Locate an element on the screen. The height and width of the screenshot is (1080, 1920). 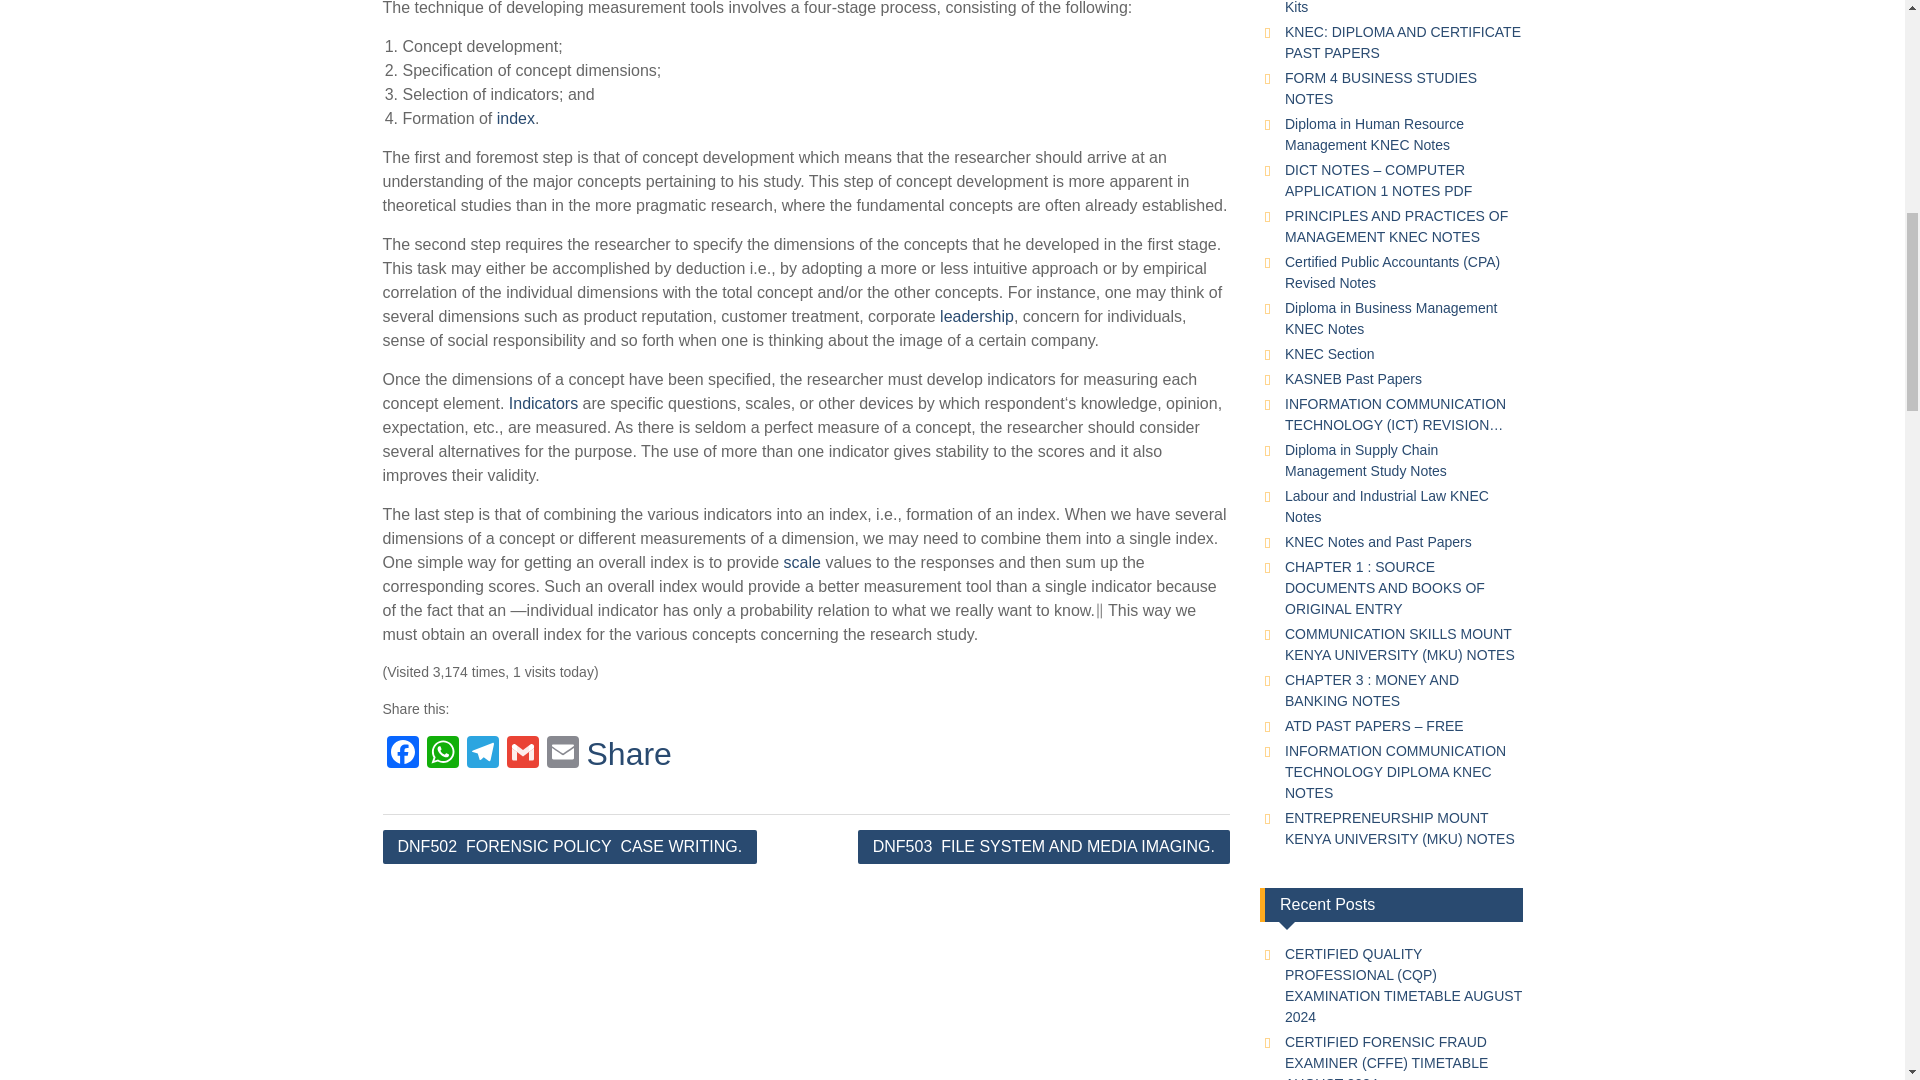
index is located at coordinates (516, 118).